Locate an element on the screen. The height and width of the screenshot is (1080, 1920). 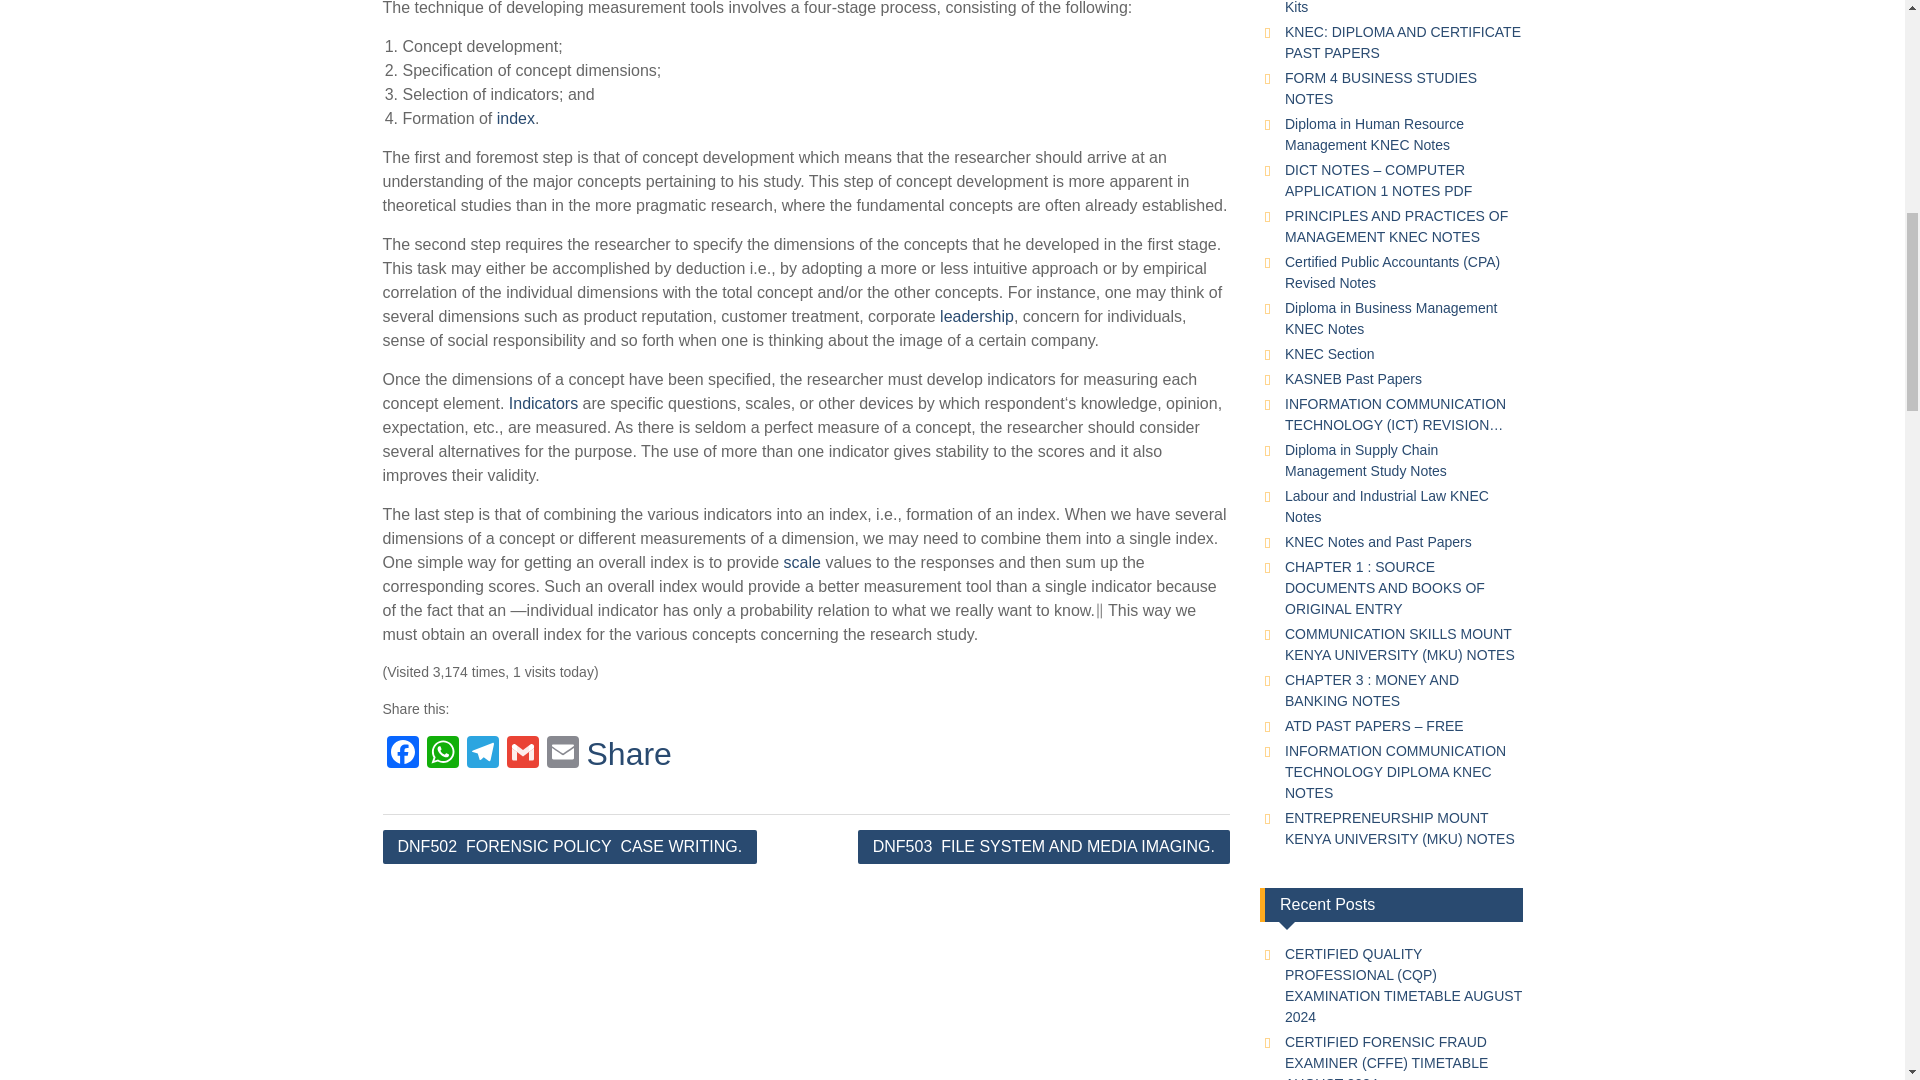
index is located at coordinates (516, 118).